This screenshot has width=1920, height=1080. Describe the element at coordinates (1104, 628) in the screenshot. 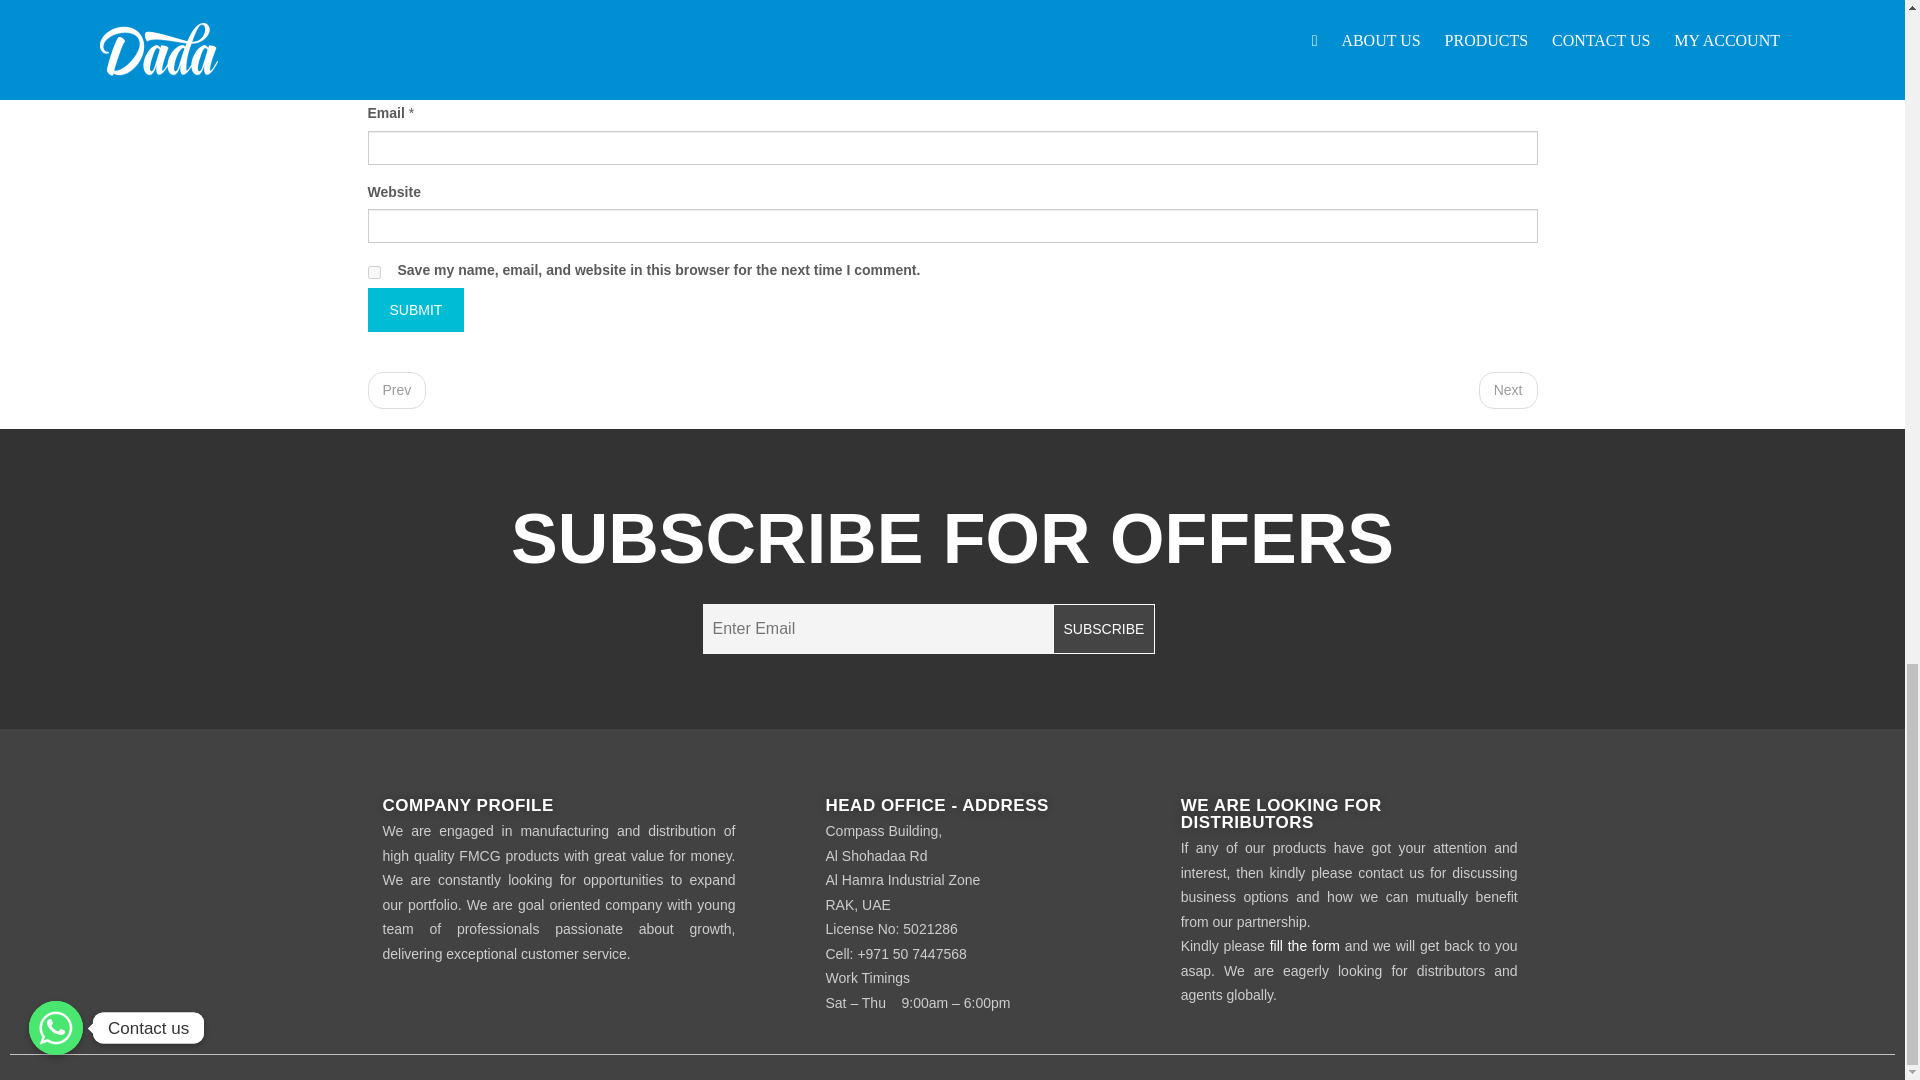

I see `SUBSCRIBE` at that location.